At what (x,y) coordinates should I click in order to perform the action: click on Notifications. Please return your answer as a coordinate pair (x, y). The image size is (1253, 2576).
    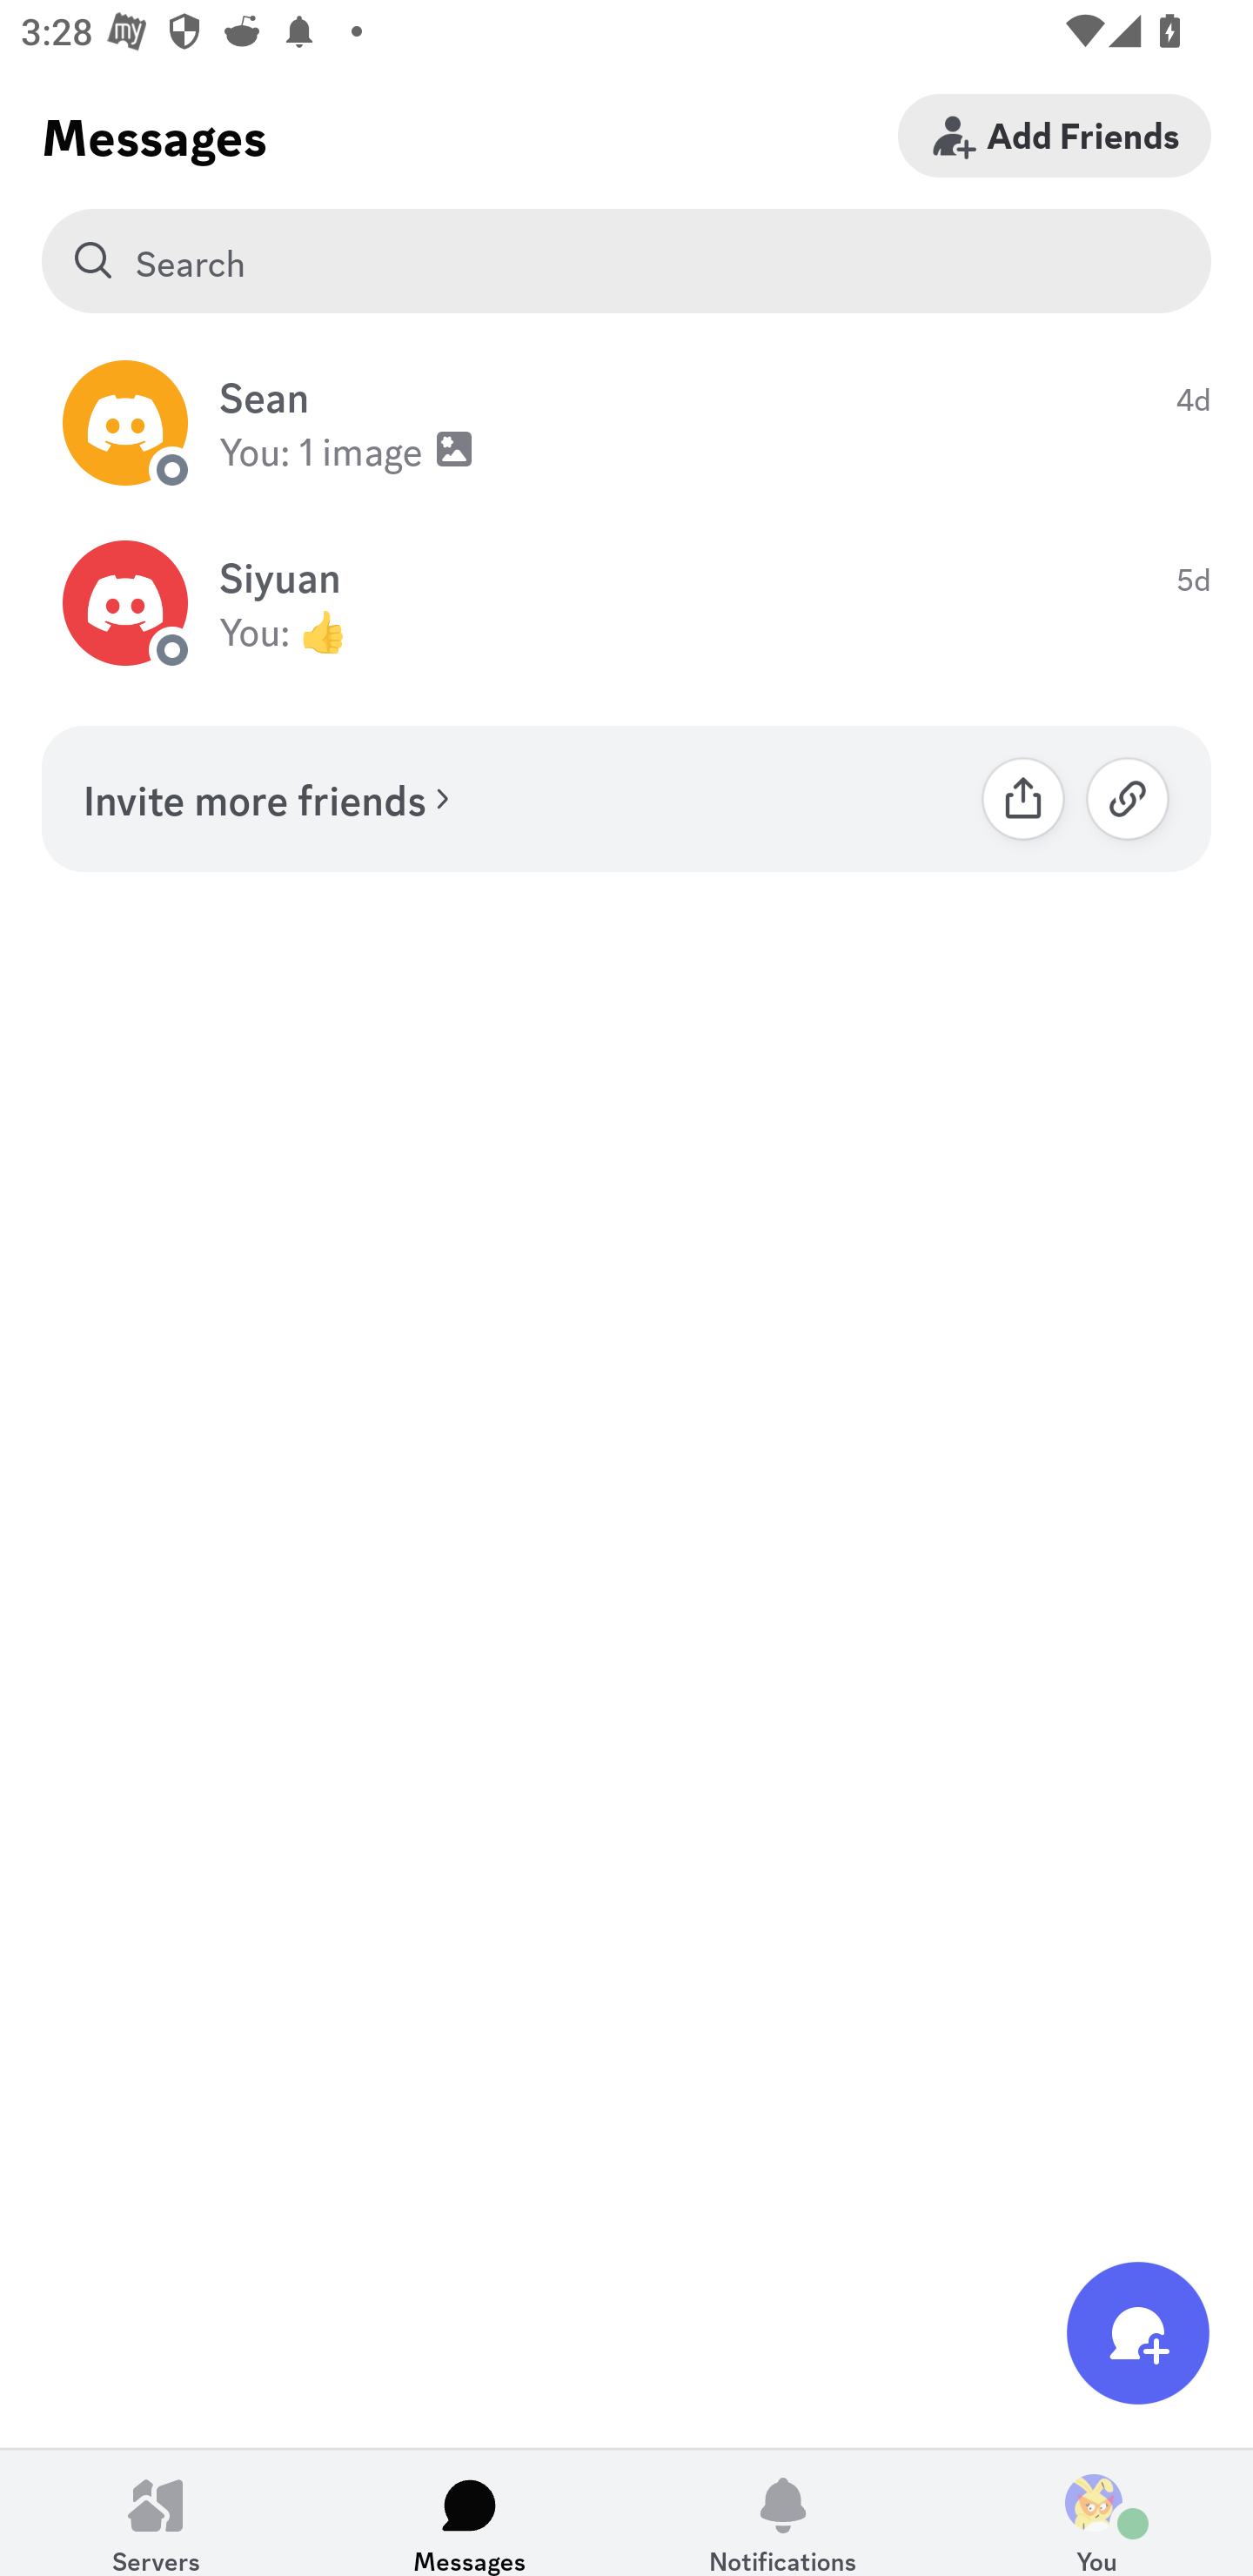
    Looking at the image, I should click on (783, 2512).